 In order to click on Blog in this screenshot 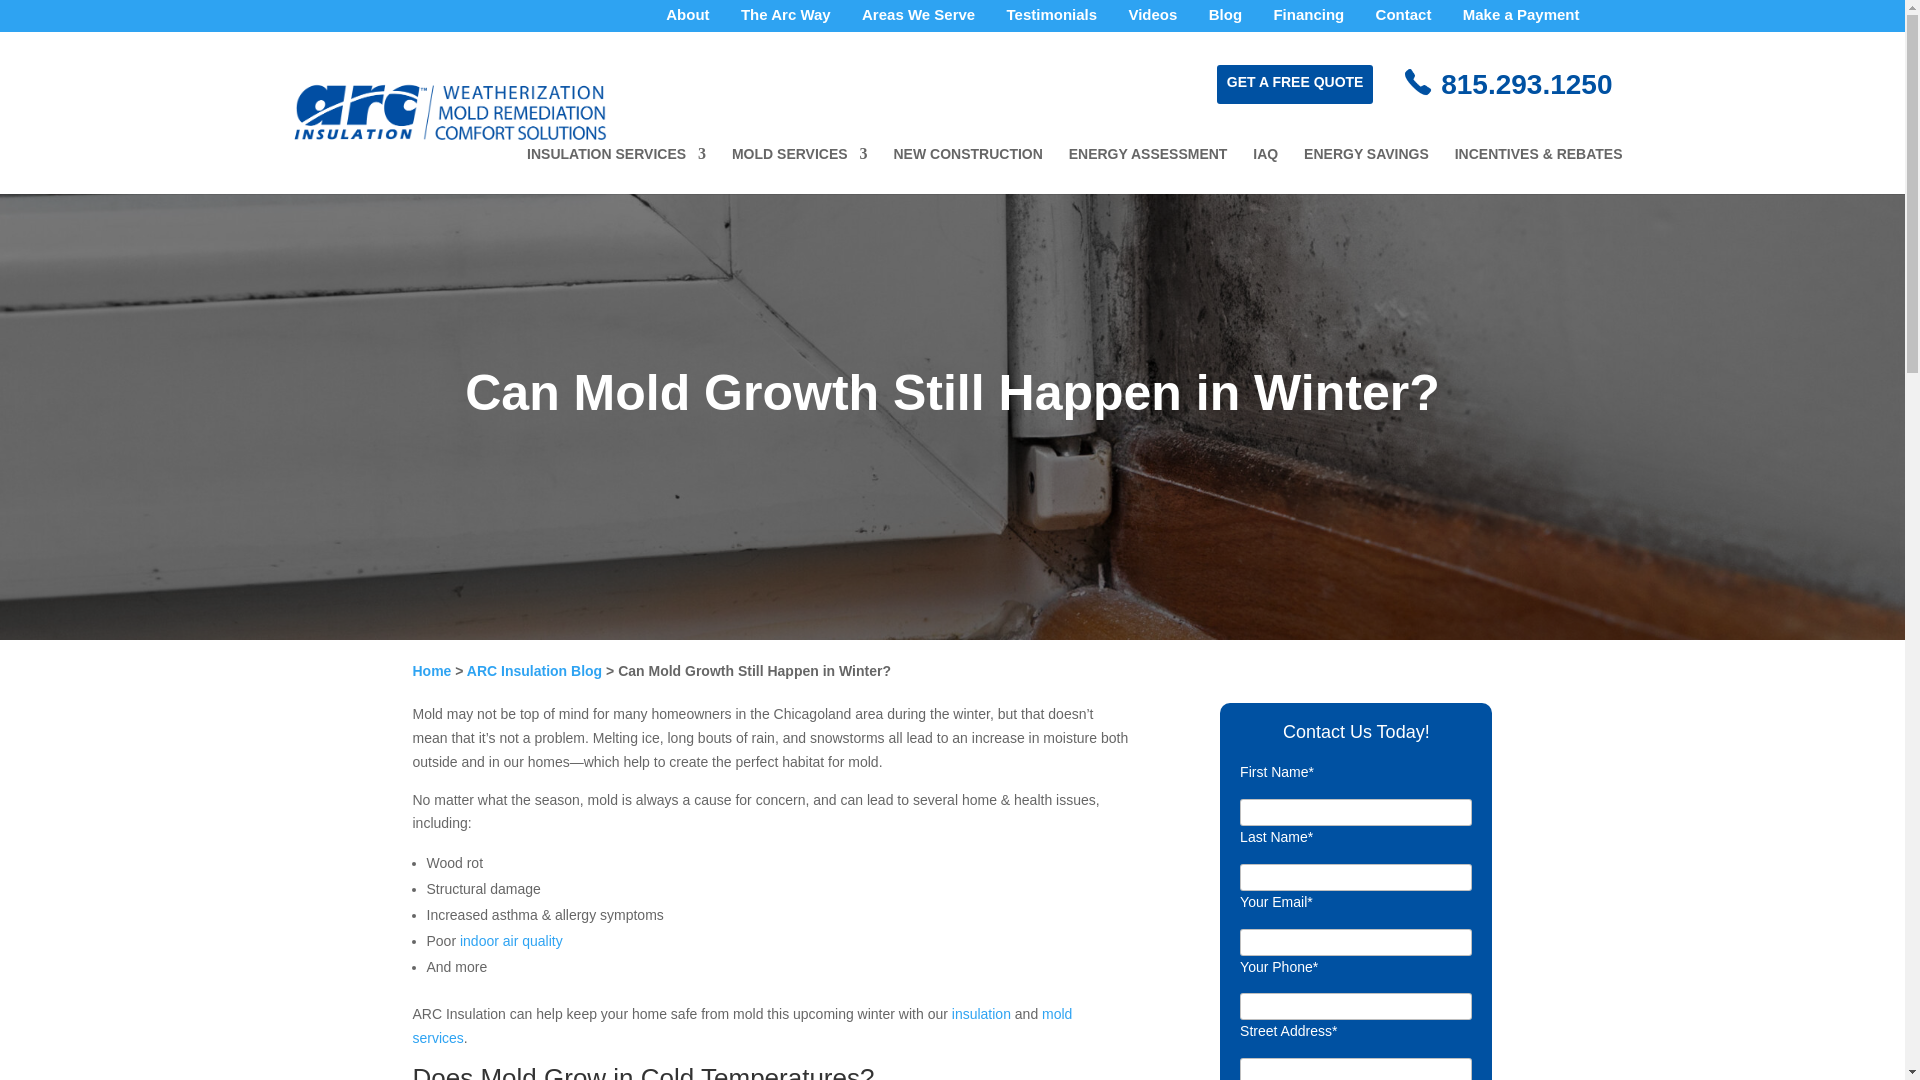, I will do `click(1226, 20)`.